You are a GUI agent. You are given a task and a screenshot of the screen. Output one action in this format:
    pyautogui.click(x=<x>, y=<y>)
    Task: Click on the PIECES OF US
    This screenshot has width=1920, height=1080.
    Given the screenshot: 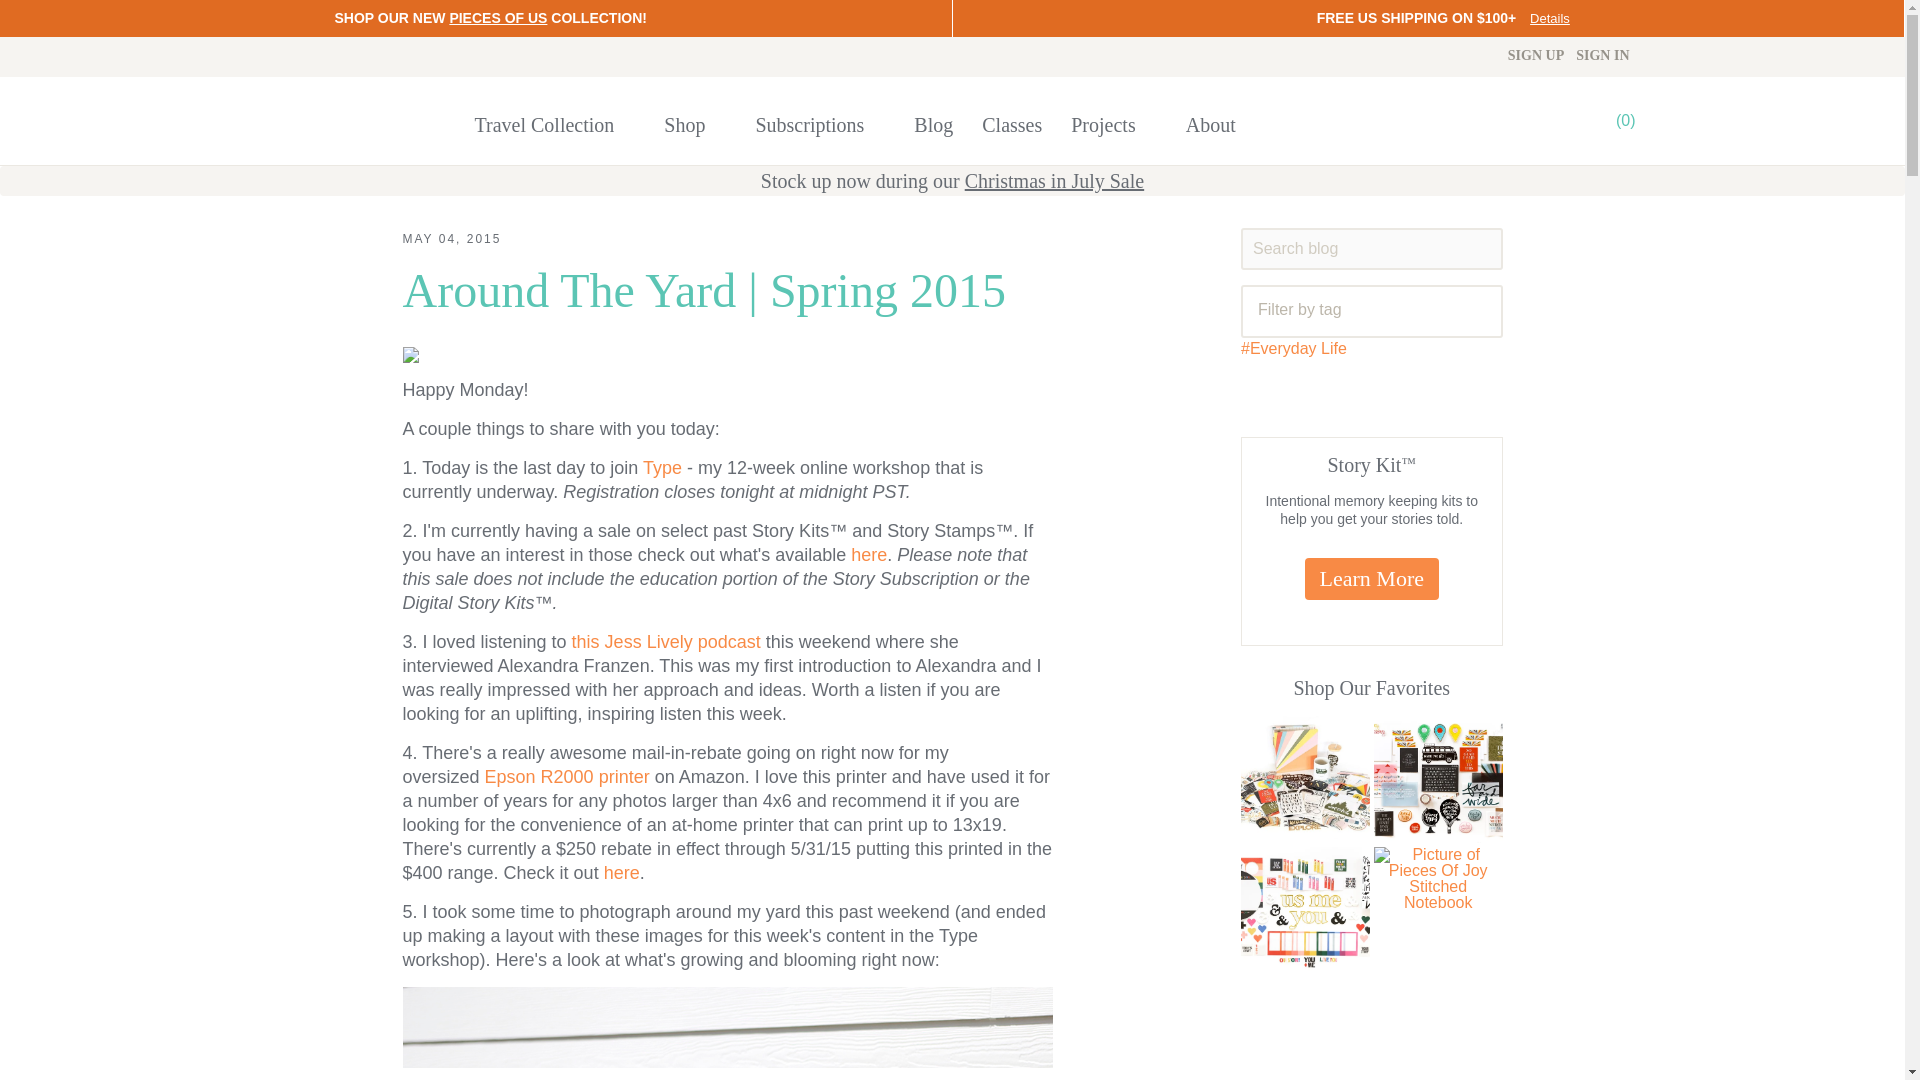 What is the action you would take?
    pyautogui.click(x=498, y=17)
    